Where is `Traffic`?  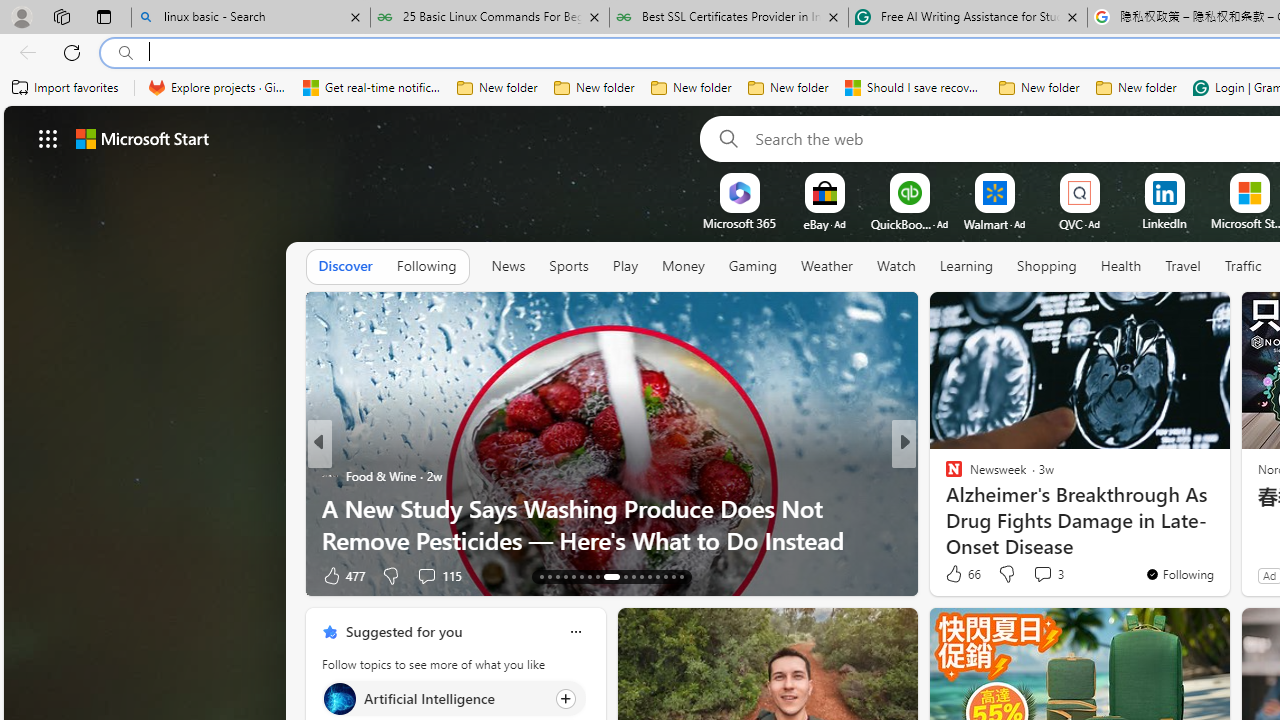 Traffic is located at coordinates (1243, 266).